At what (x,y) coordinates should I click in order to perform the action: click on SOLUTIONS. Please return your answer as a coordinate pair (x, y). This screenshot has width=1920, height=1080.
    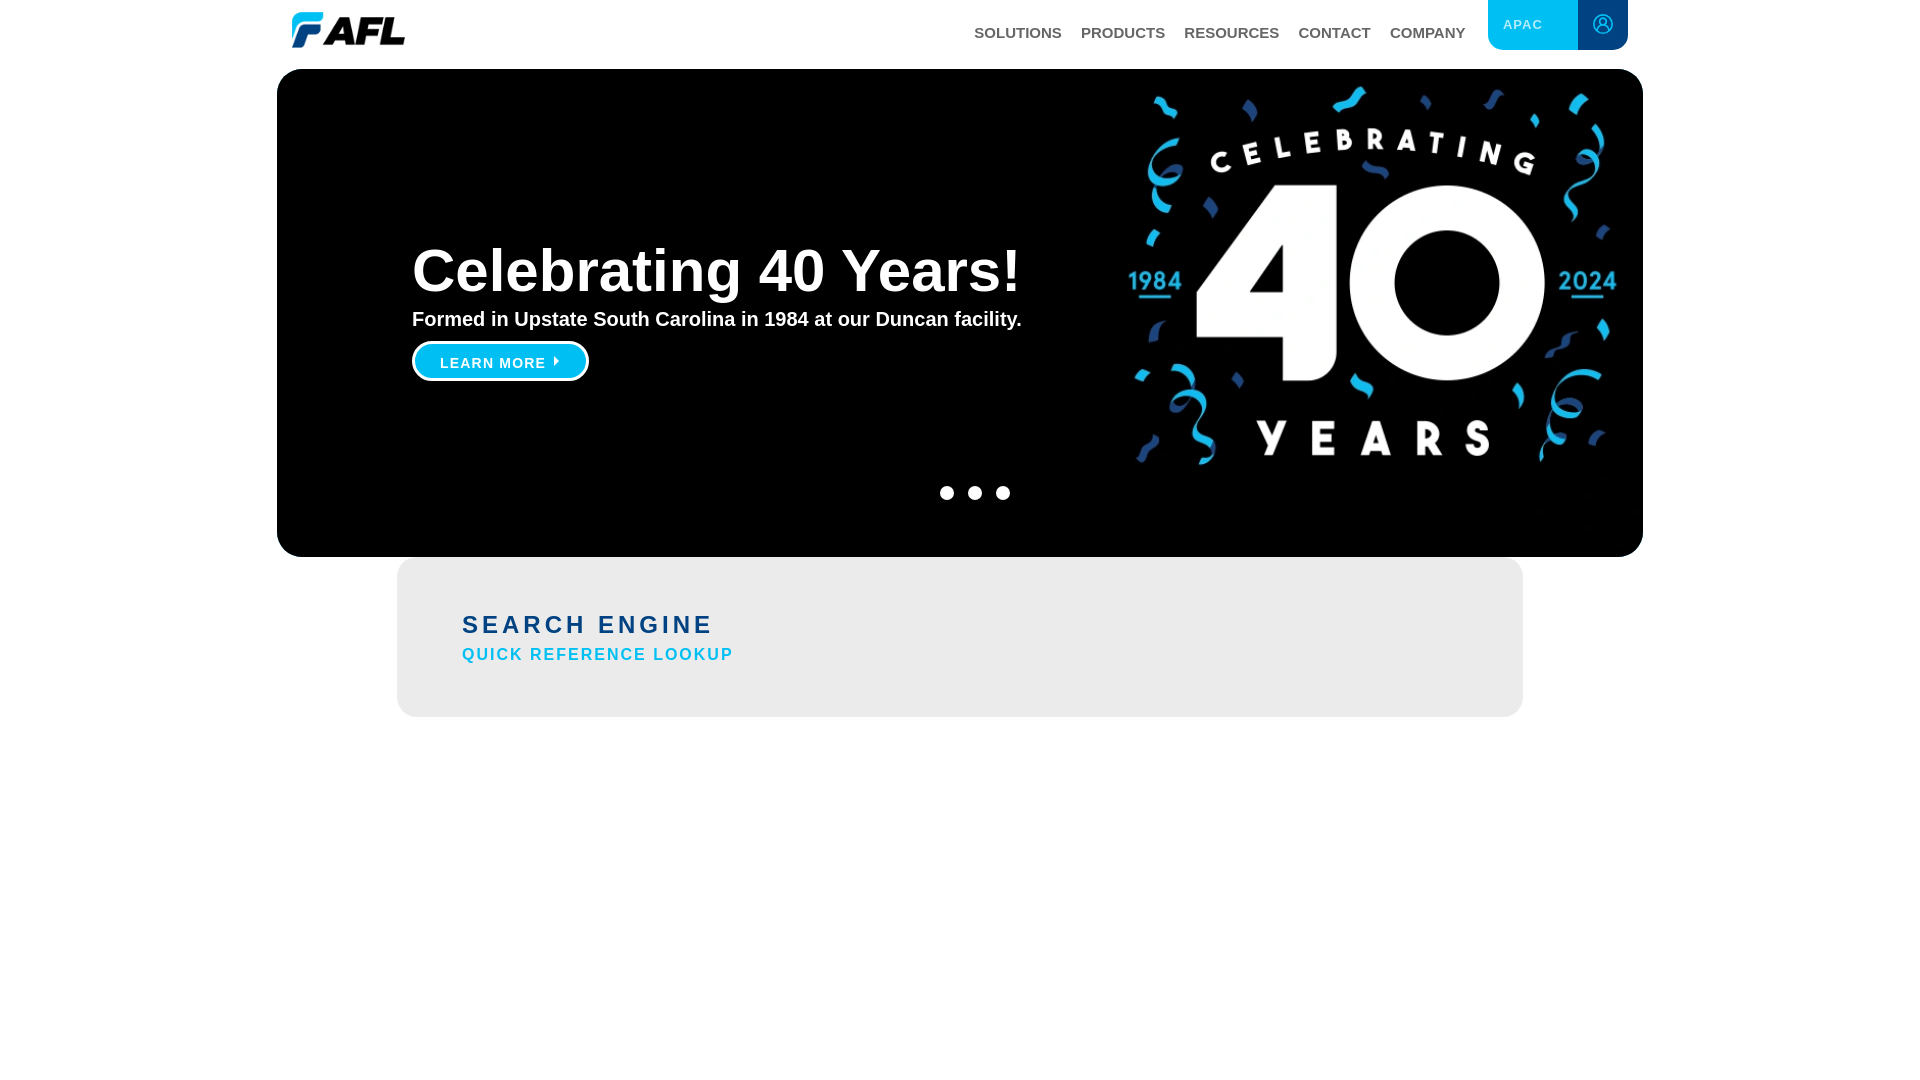
    Looking at the image, I should click on (1017, 34).